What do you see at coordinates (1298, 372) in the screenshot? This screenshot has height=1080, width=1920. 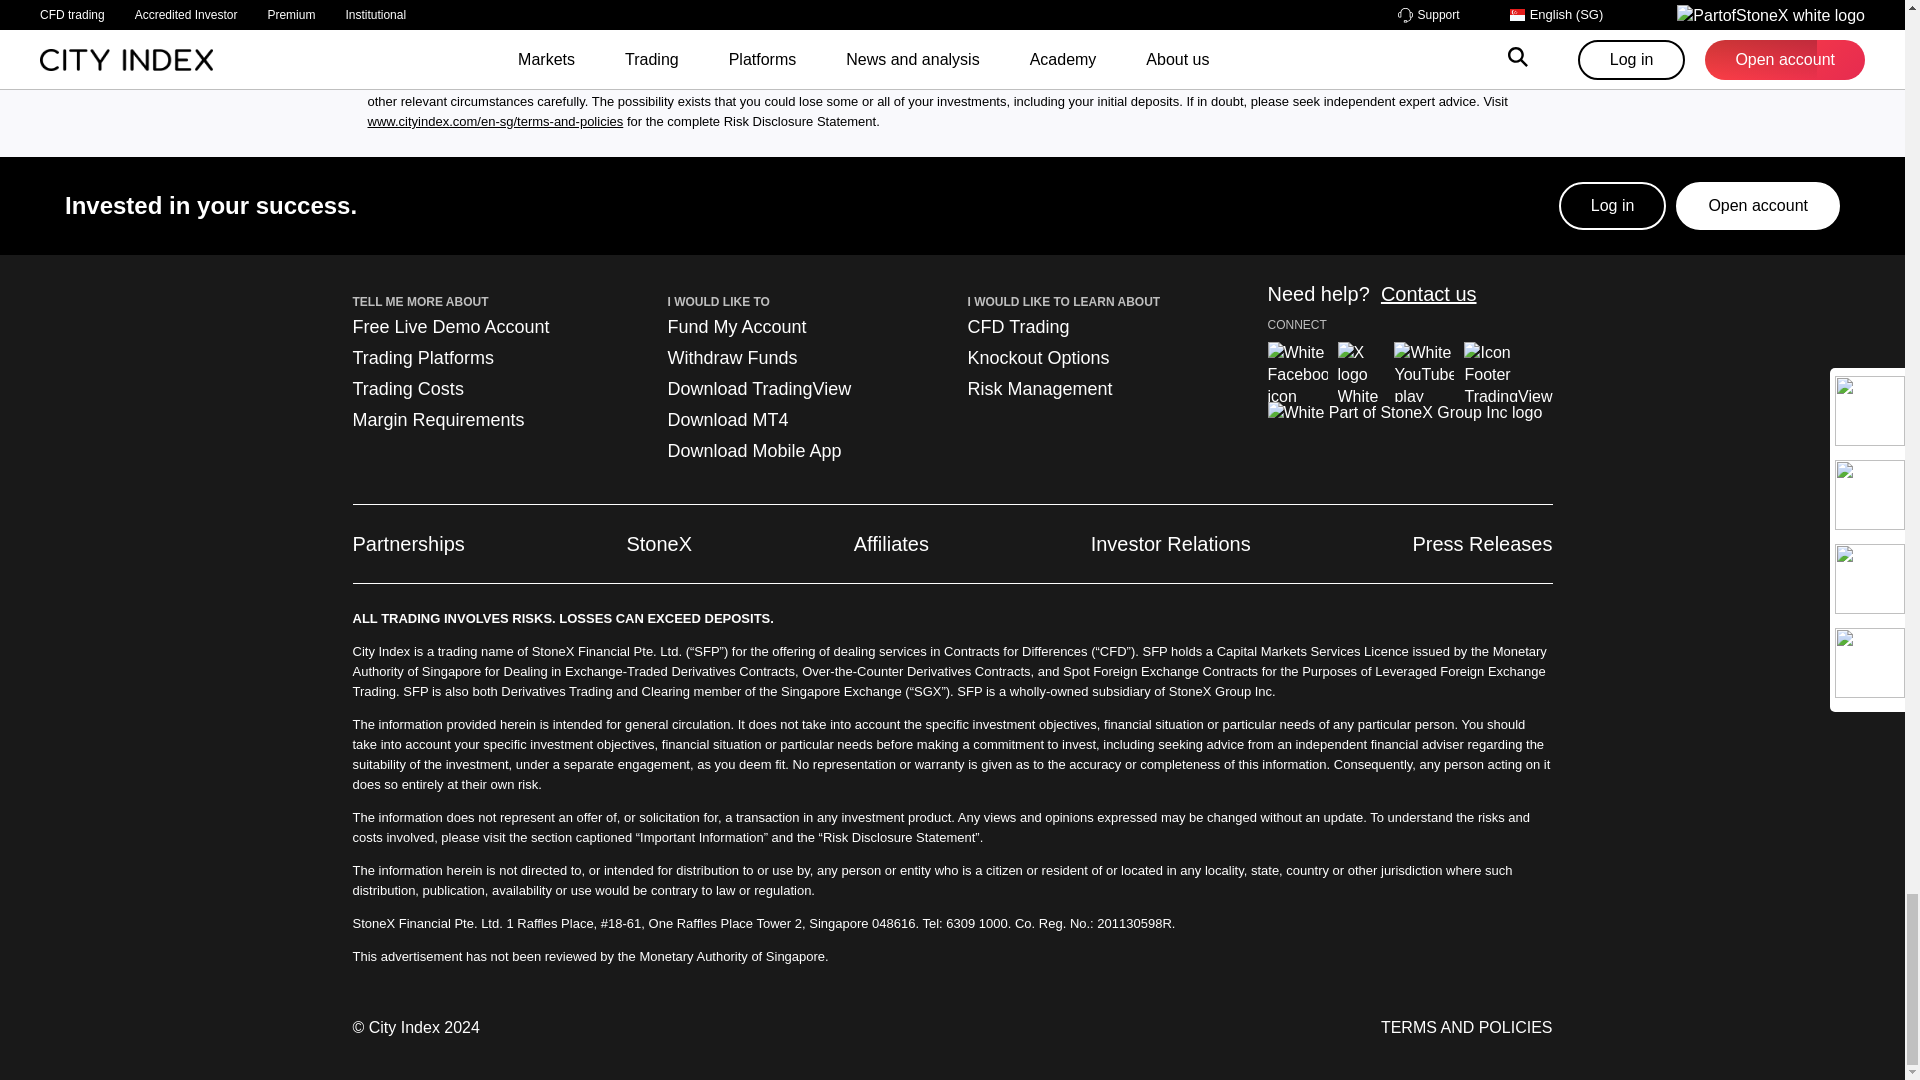 I see `Facebook` at bounding box center [1298, 372].